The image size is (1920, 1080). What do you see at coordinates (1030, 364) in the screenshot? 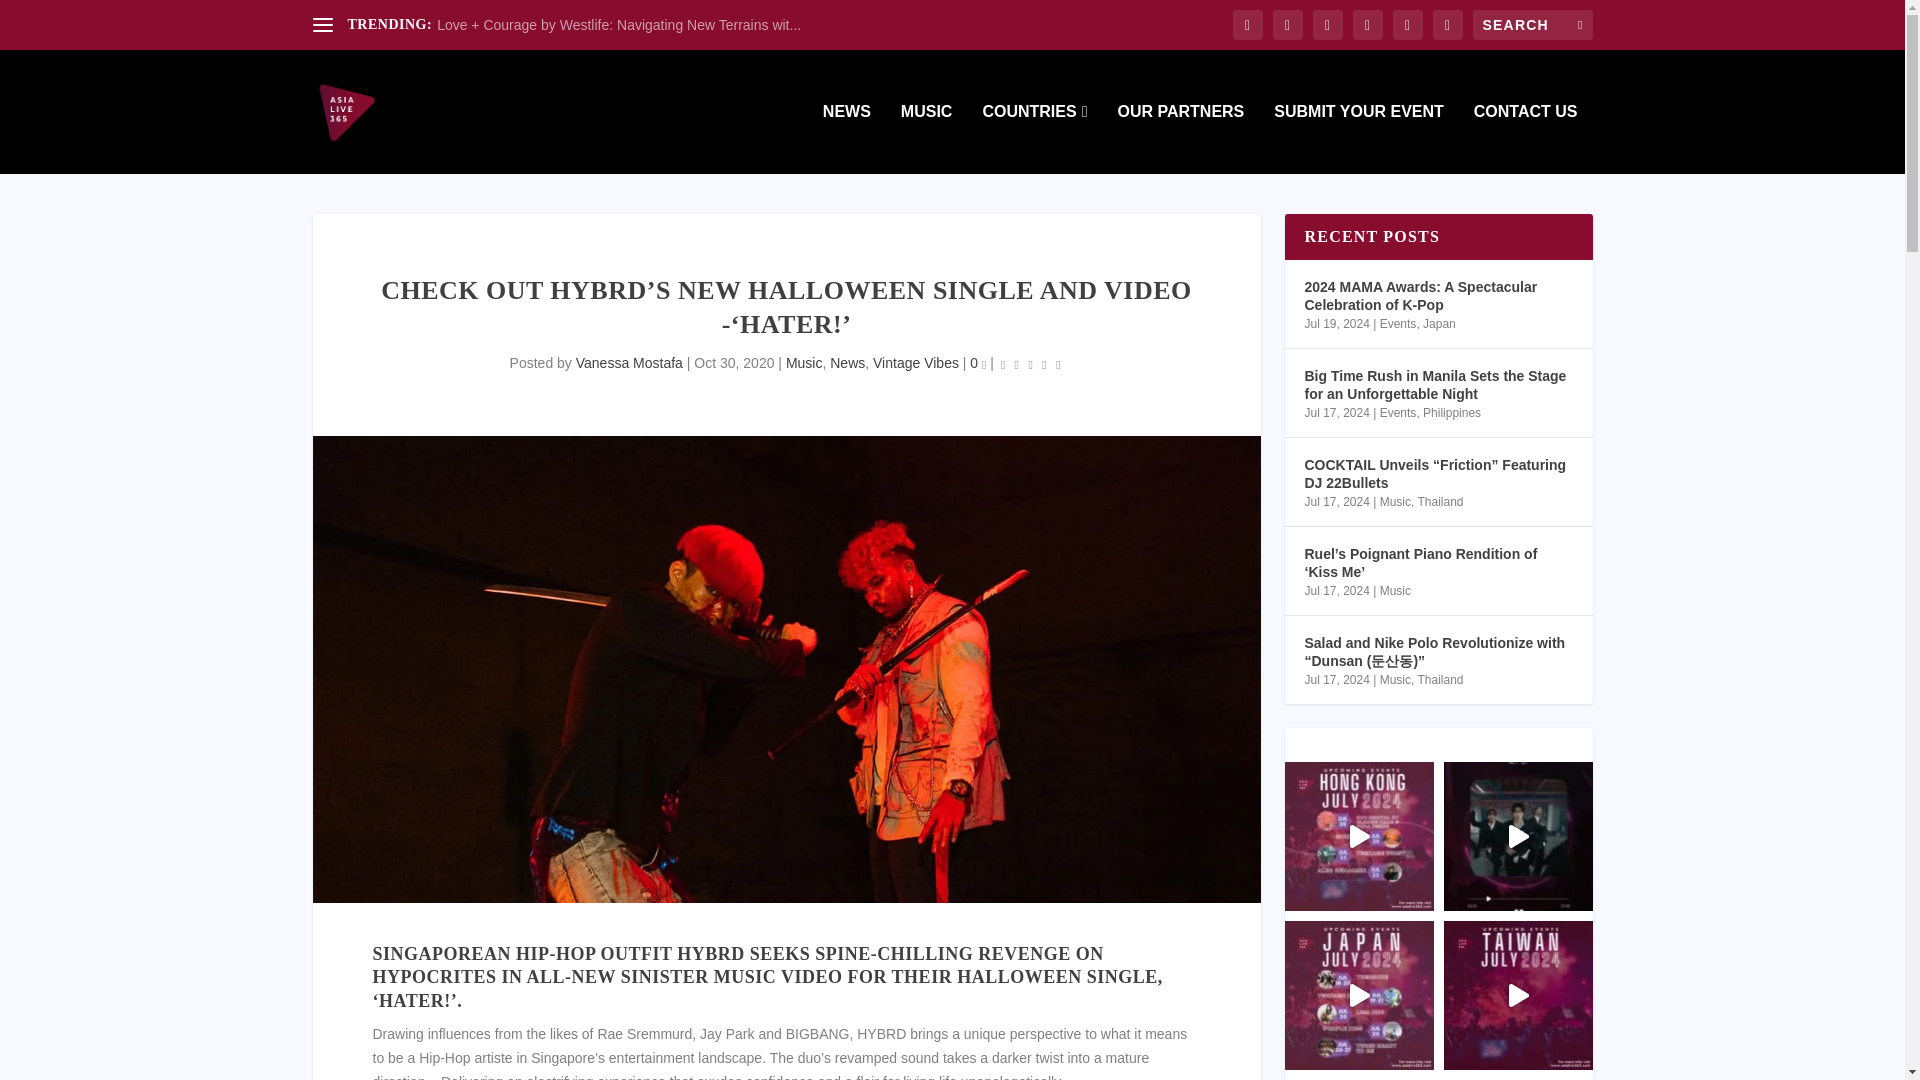
I see `Rating: 0.00` at bounding box center [1030, 364].